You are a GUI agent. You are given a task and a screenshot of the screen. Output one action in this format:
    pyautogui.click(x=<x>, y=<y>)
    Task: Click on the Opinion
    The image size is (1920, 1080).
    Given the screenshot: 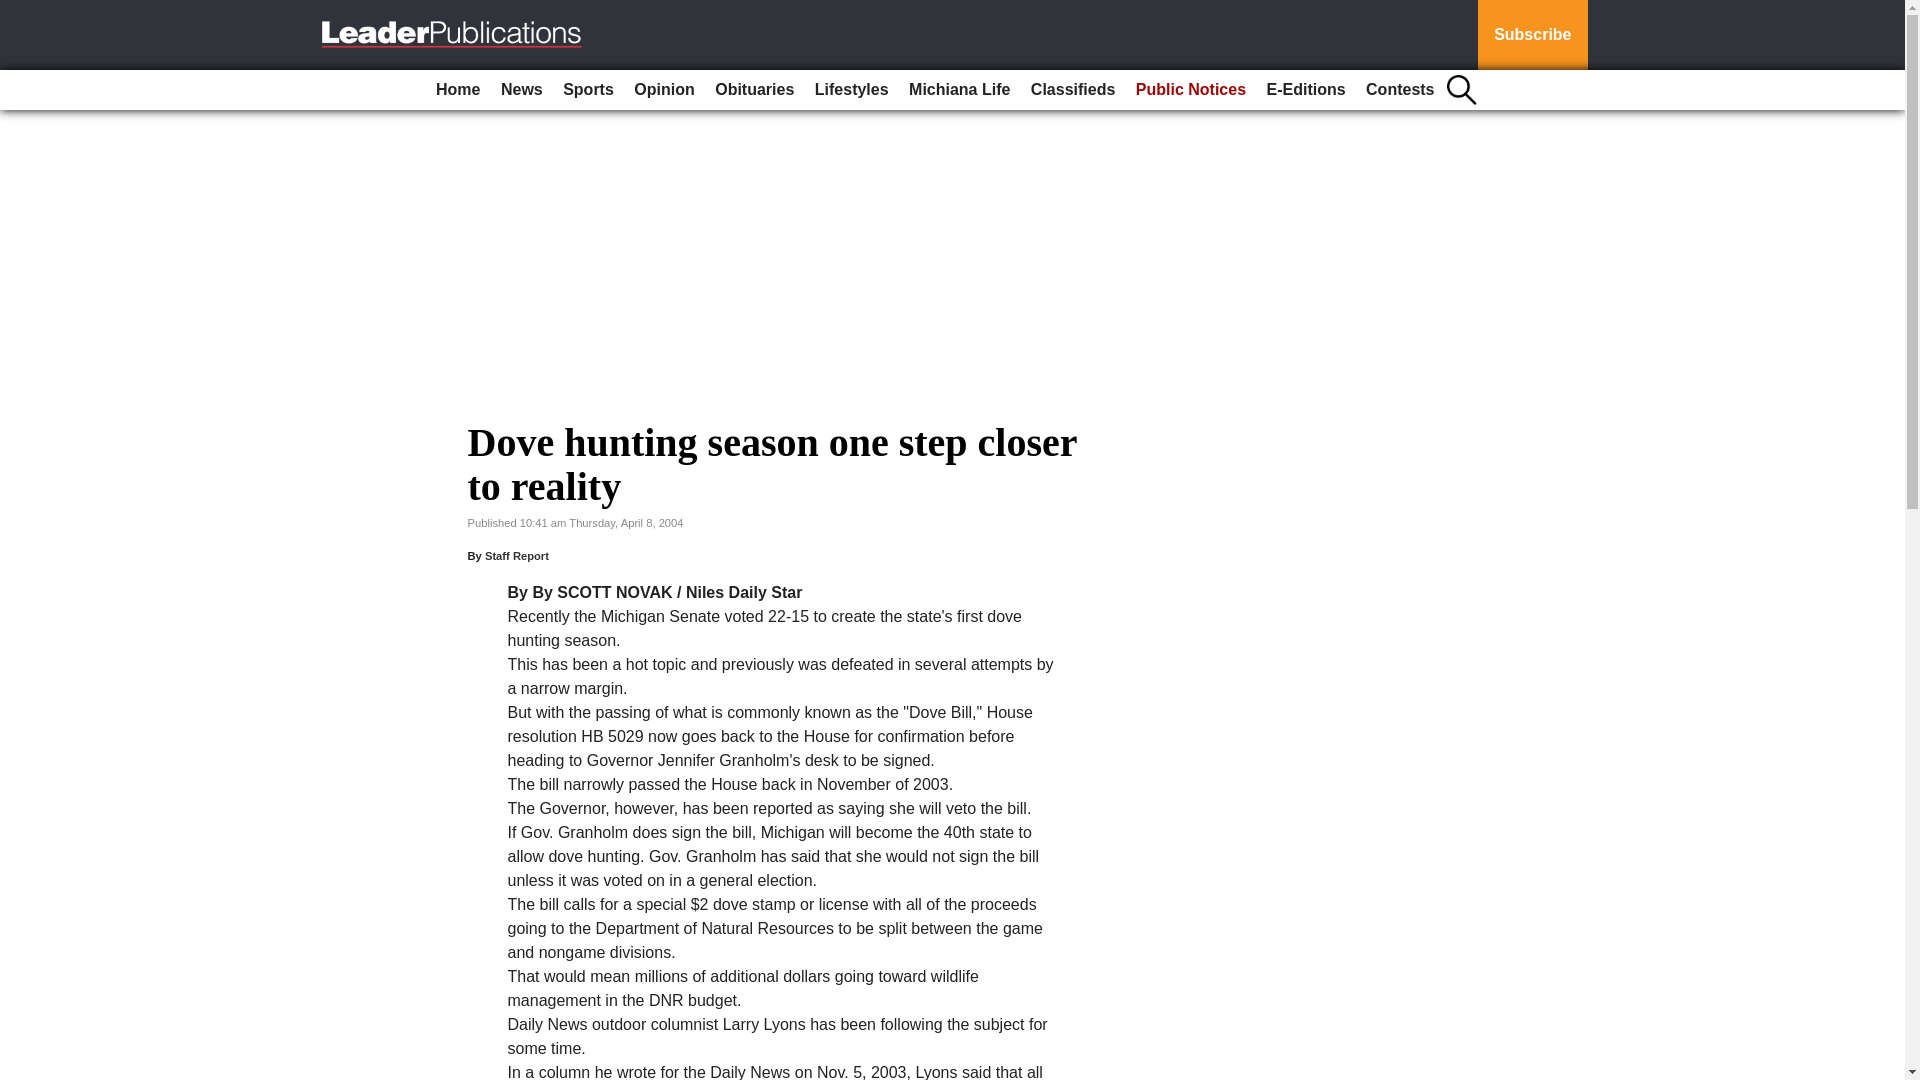 What is the action you would take?
    pyautogui.click(x=664, y=90)
    